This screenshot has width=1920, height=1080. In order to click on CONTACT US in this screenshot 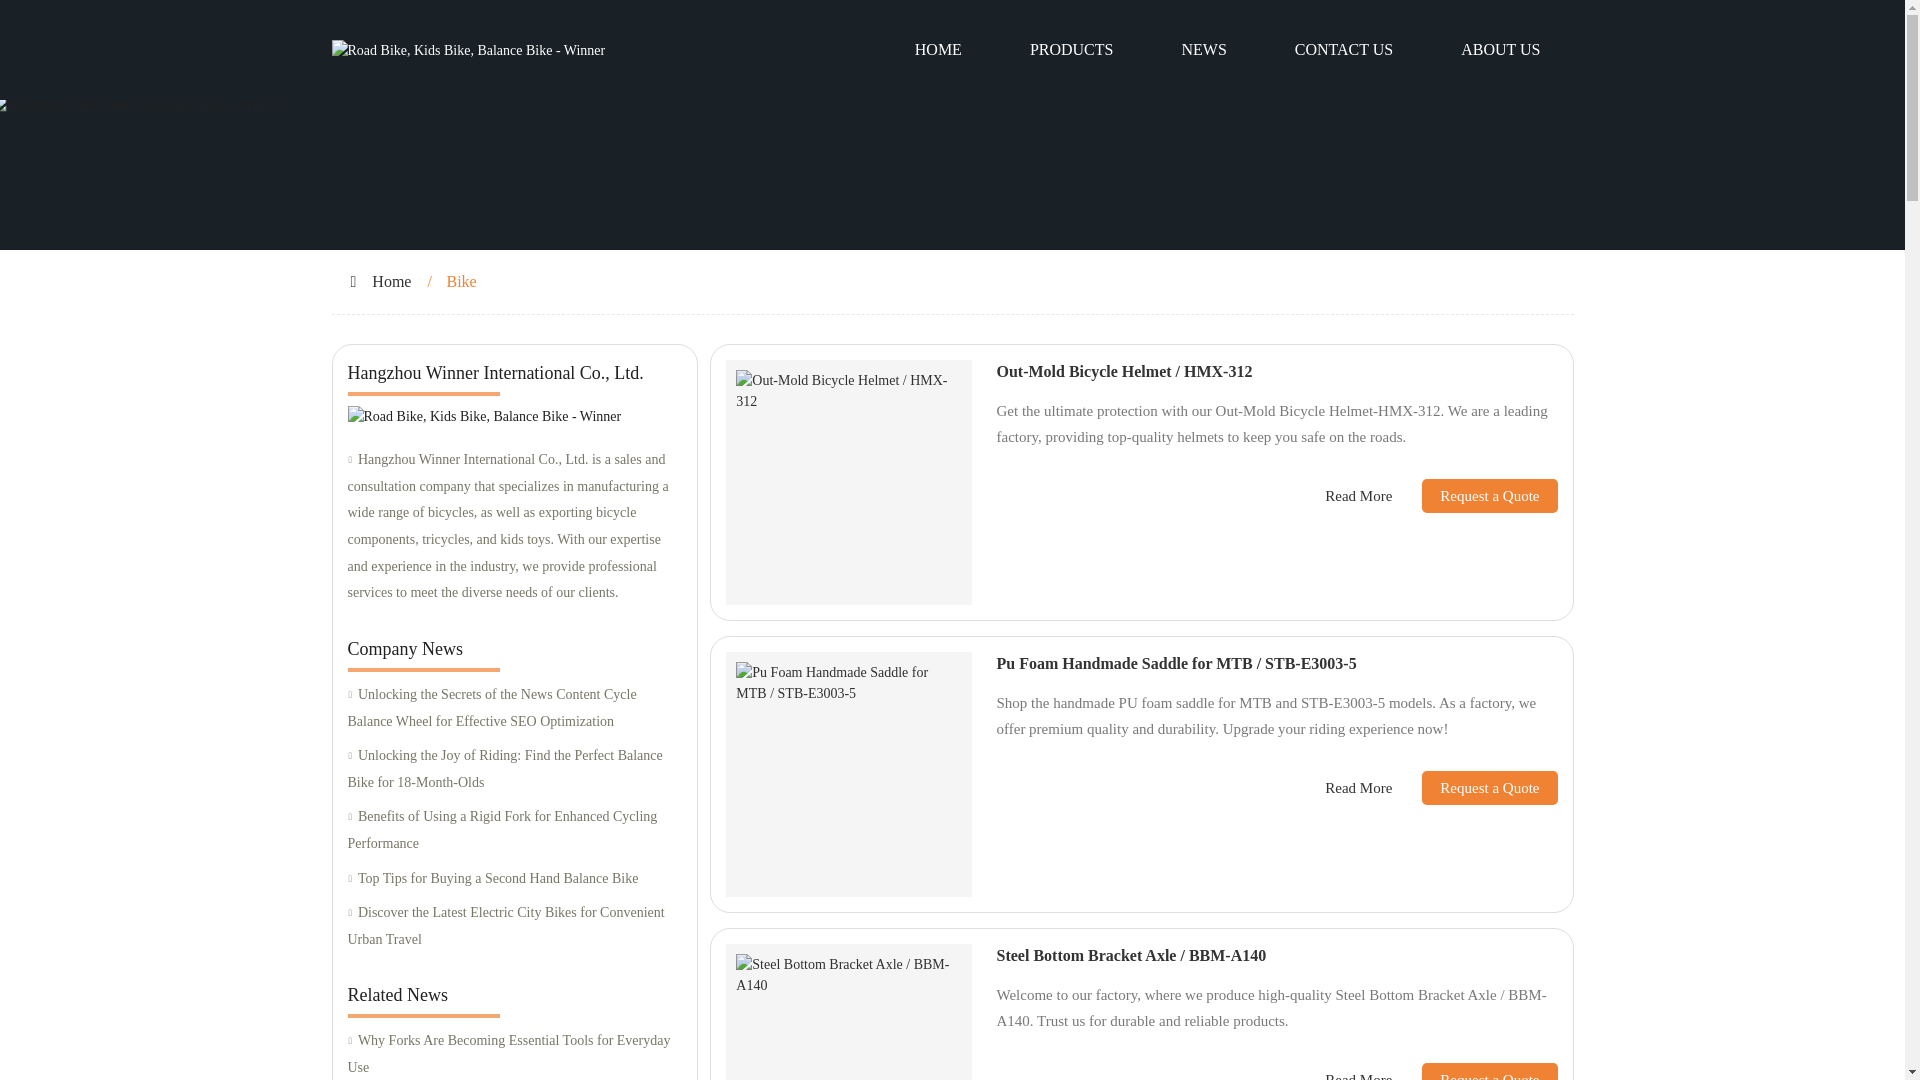, I will do `click(1344, 50)`.